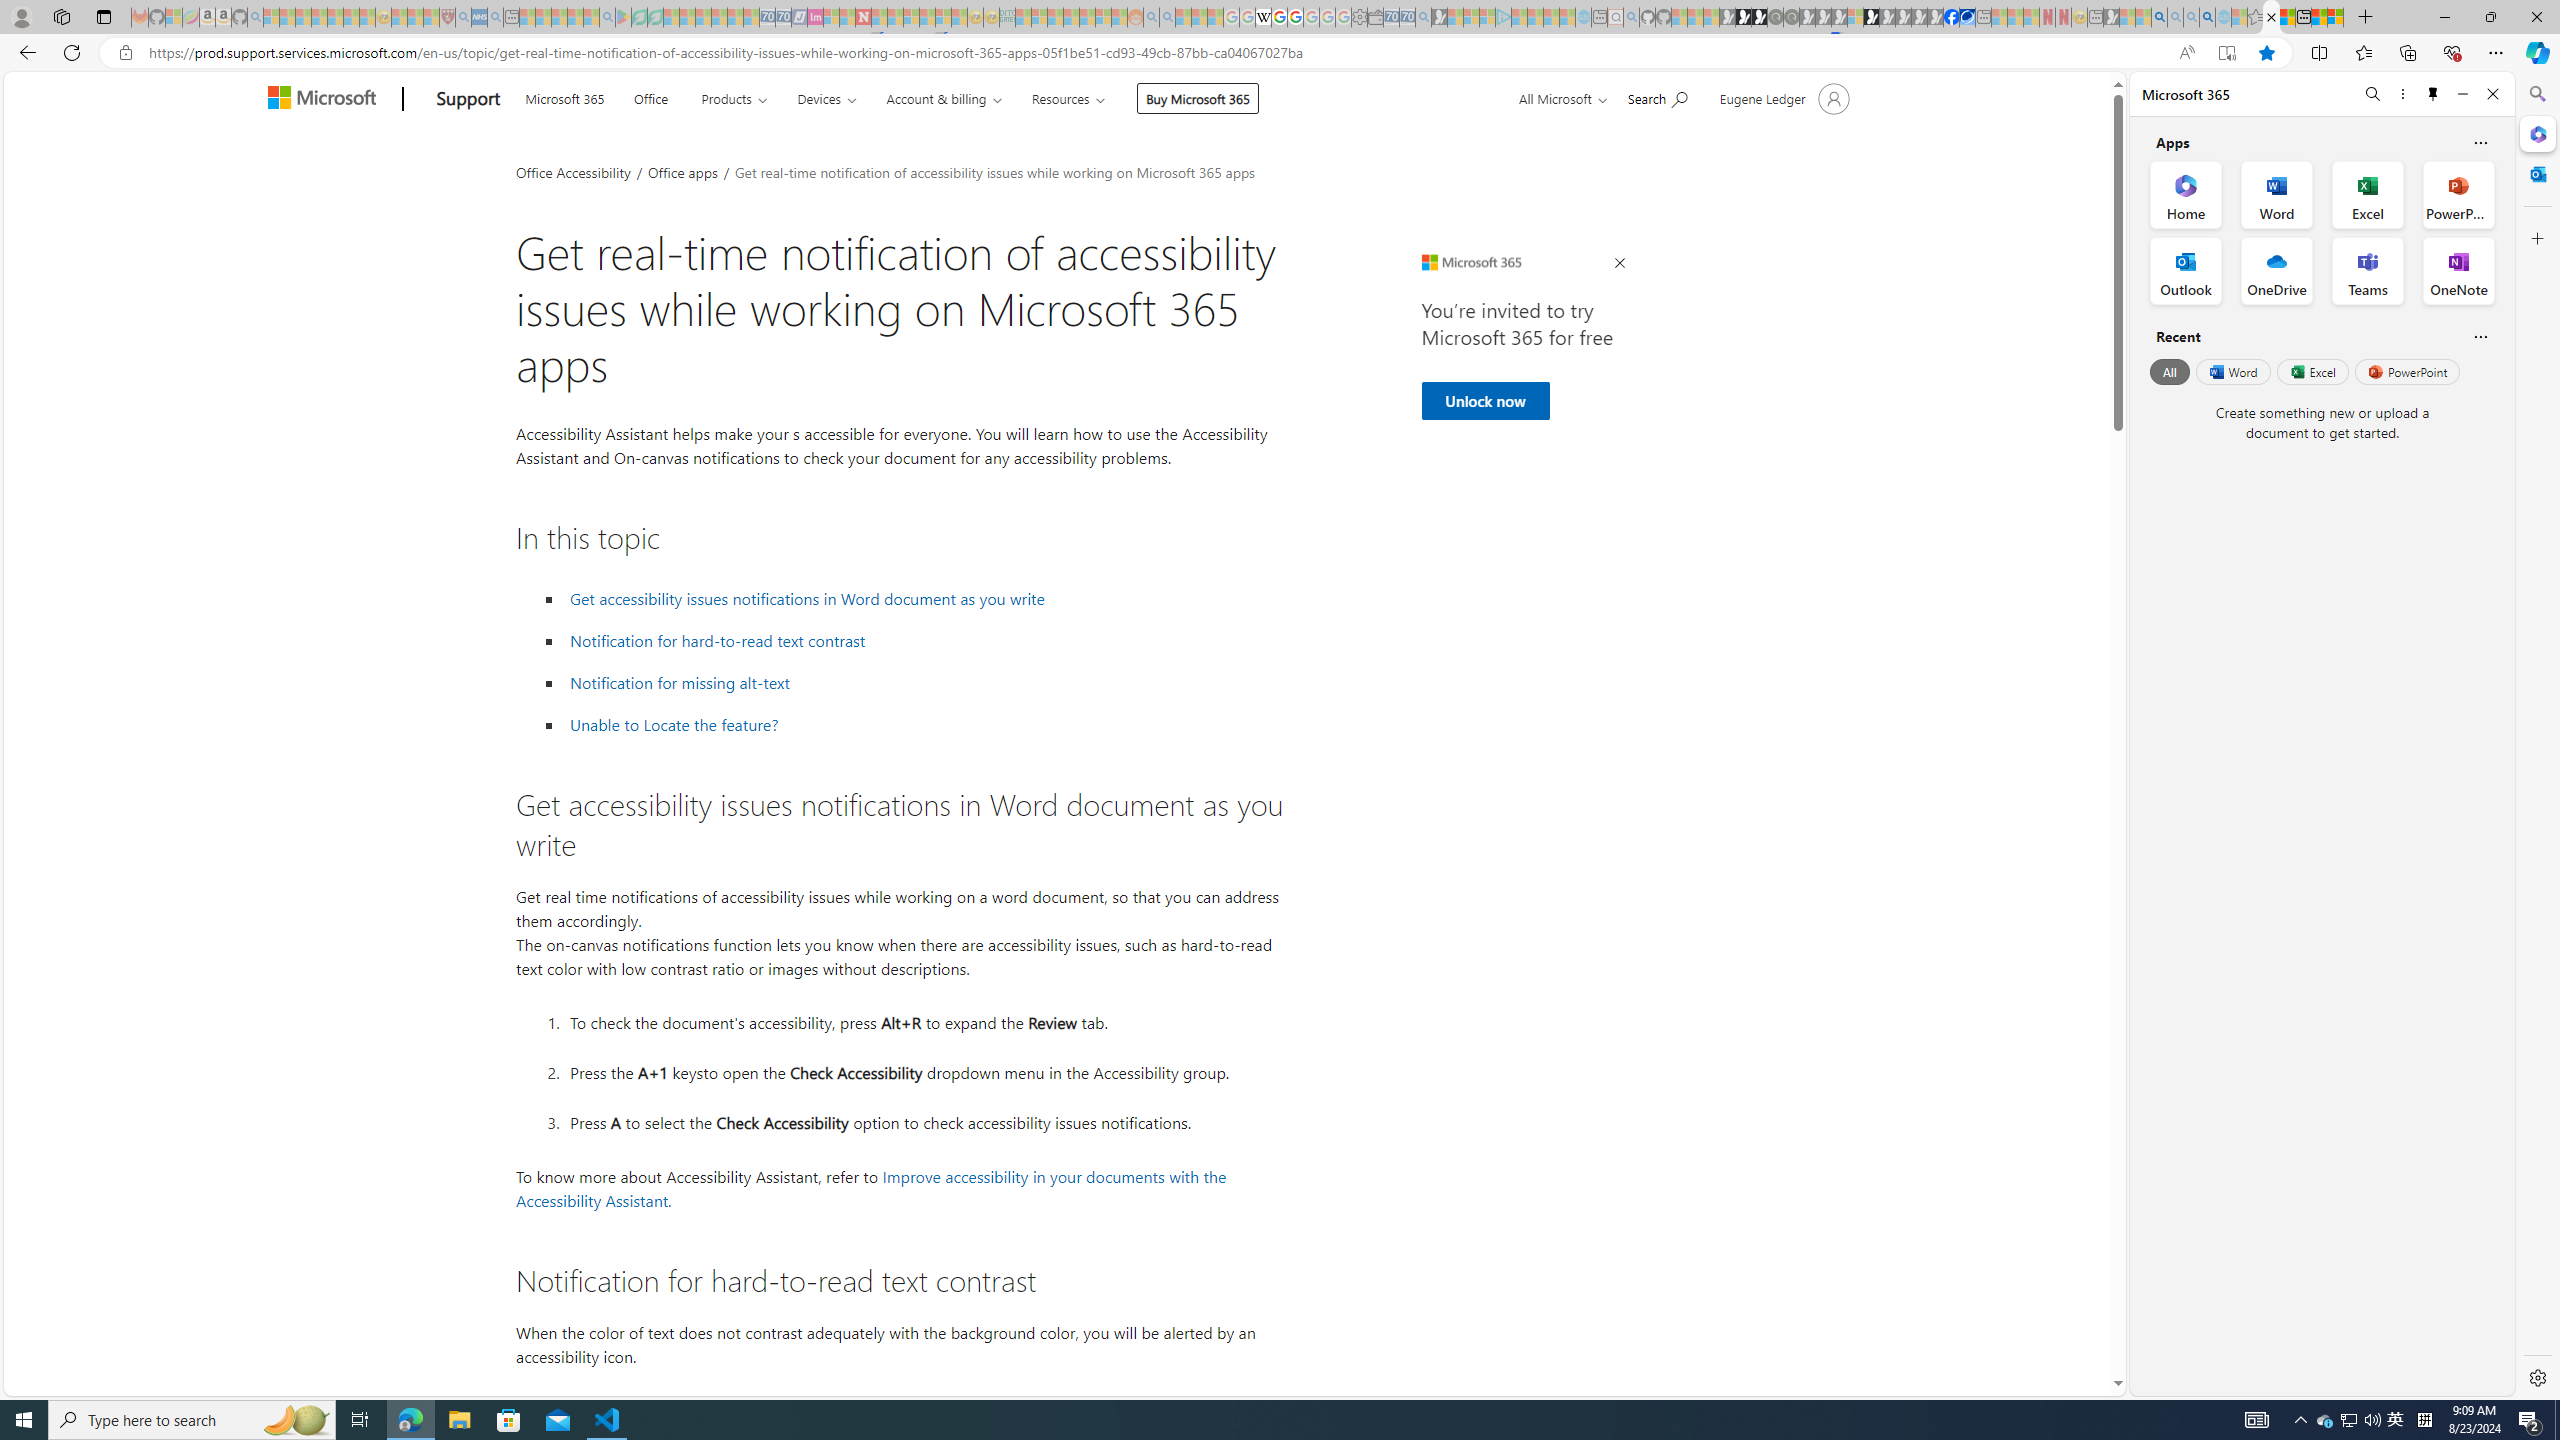 The width and height of the screenshot is (2560, 1440). What do you see at coordinates (1263, 17) in the screenshot?
I see `Target page - Wikipedia` at bounding box center [1263, 17].